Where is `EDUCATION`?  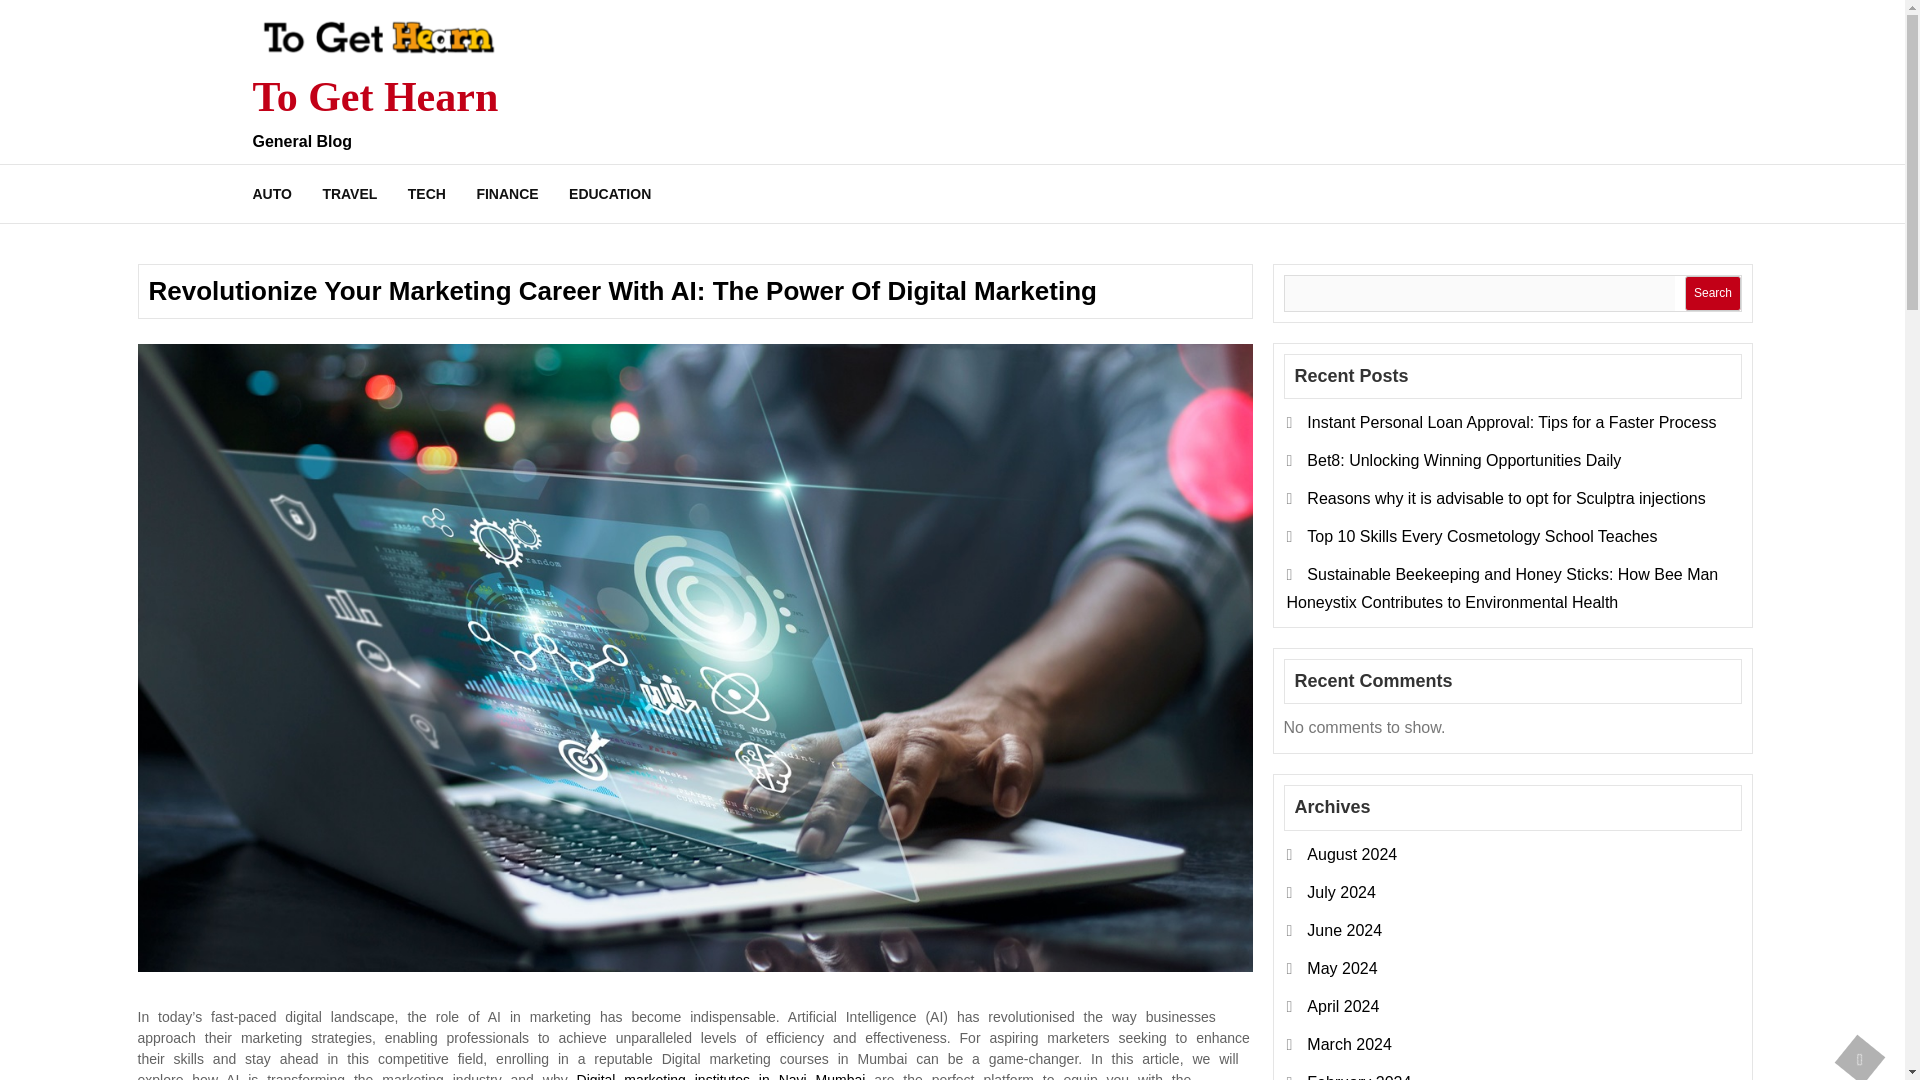 EDUCATION is located at coordinates (610, 193).